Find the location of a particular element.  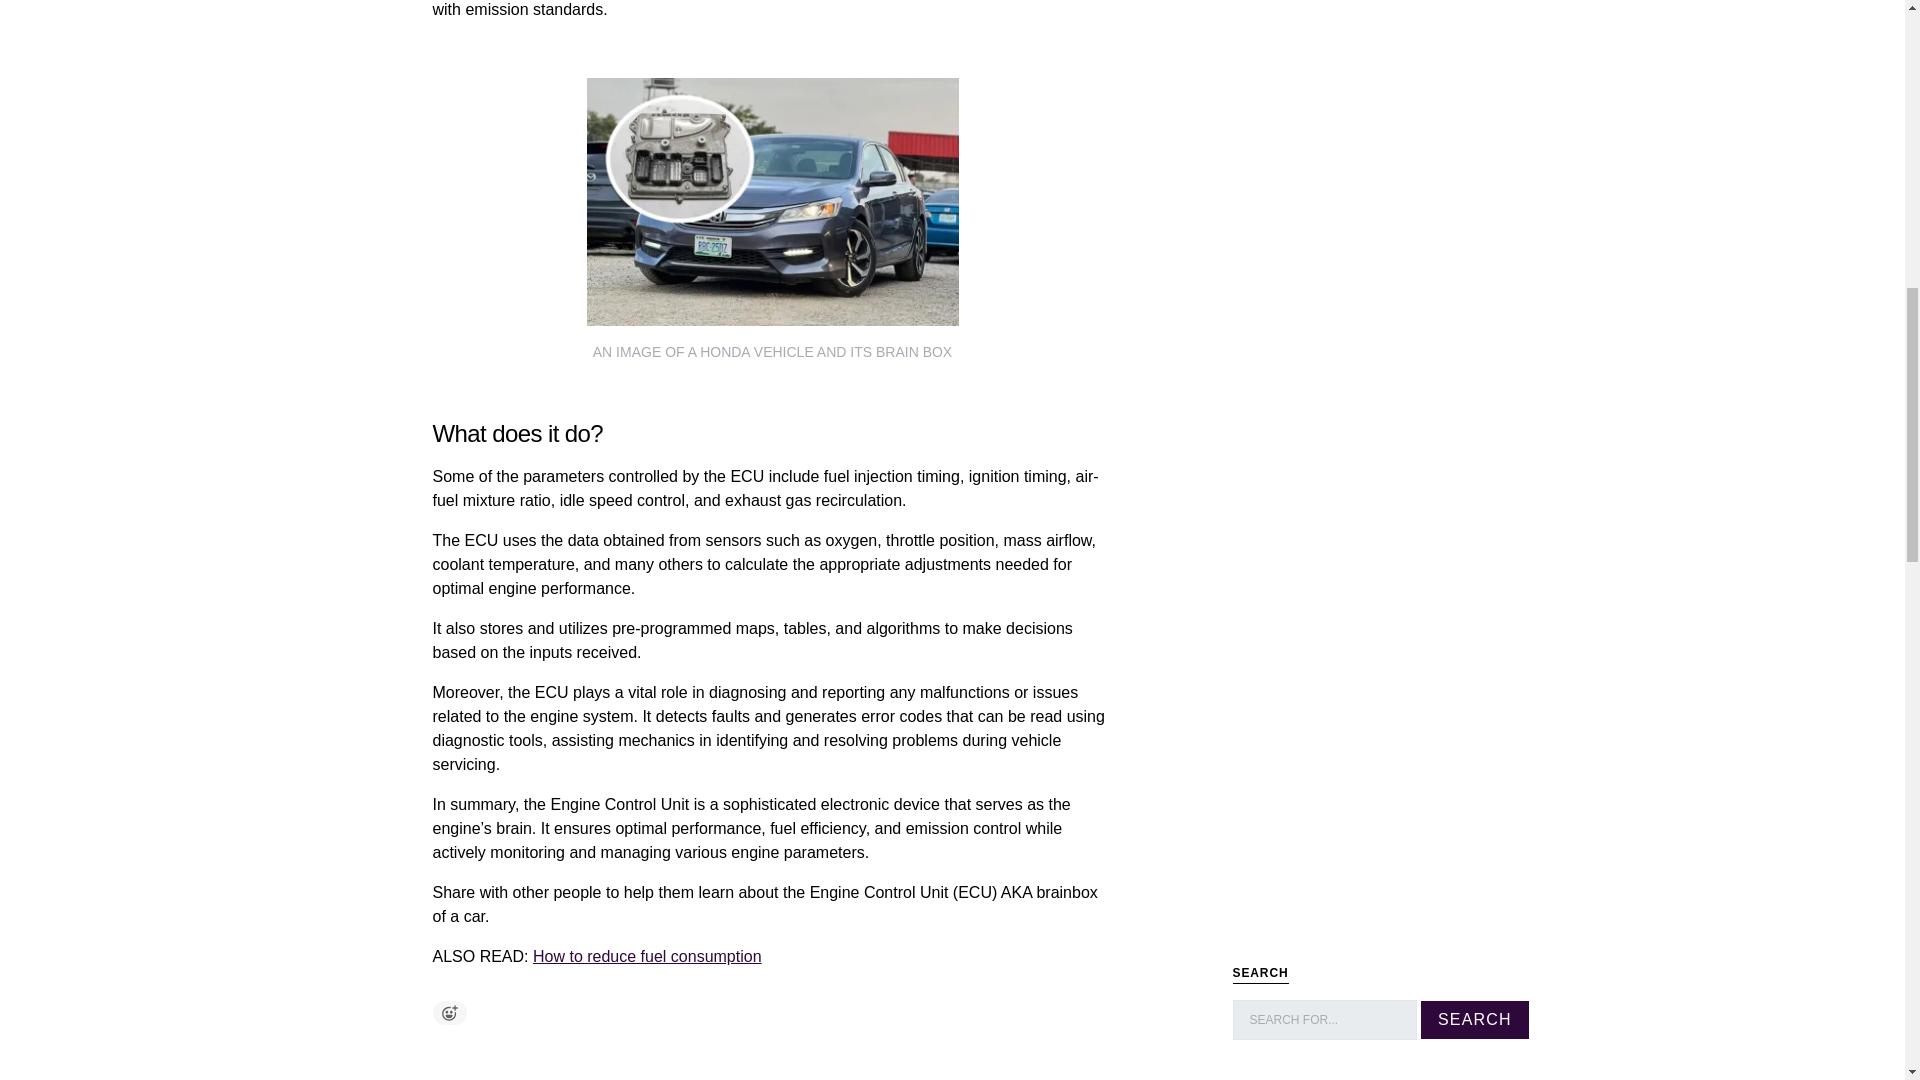

linkedin is located at coordinates (597, 1070).